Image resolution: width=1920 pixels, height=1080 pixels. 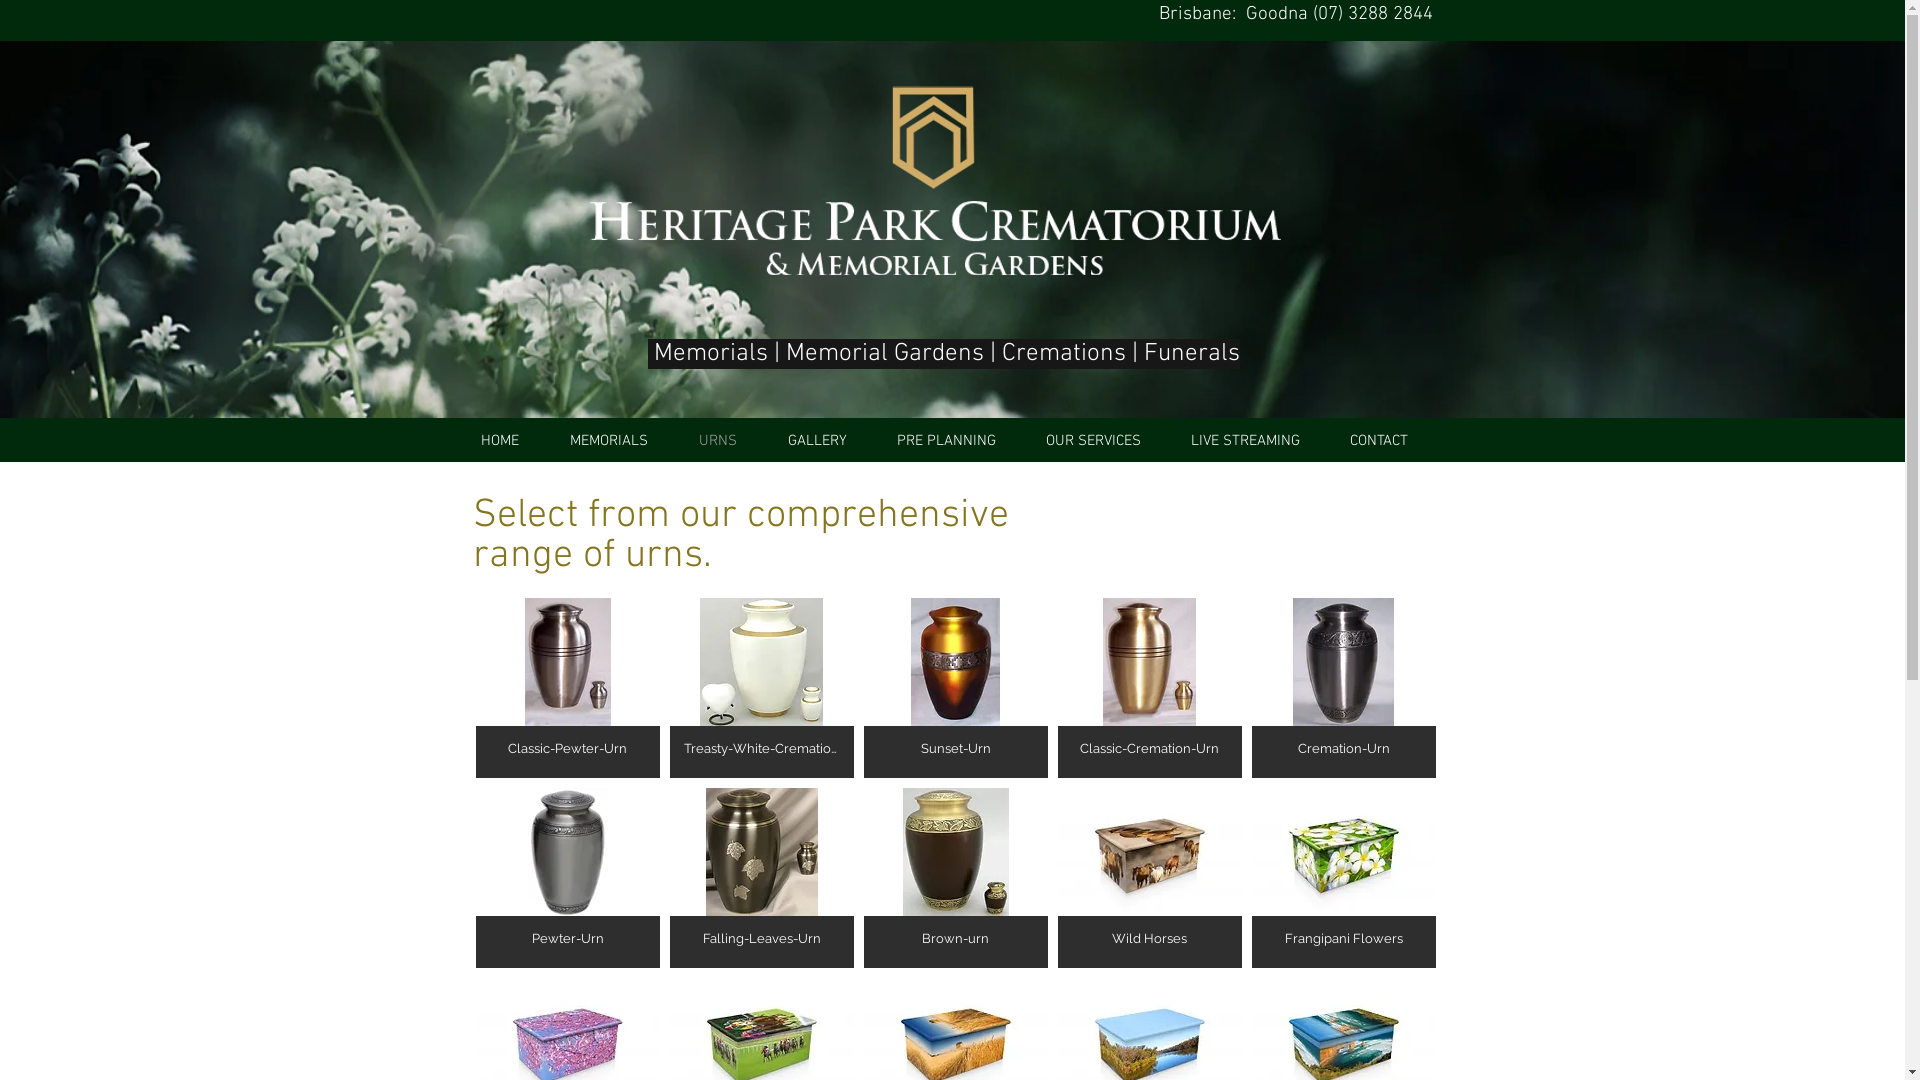 What do you see at coordinates (936, 180) in the screenshot?
I see `HeritagelogocolourREV.png` at bounding box center [936, 180].